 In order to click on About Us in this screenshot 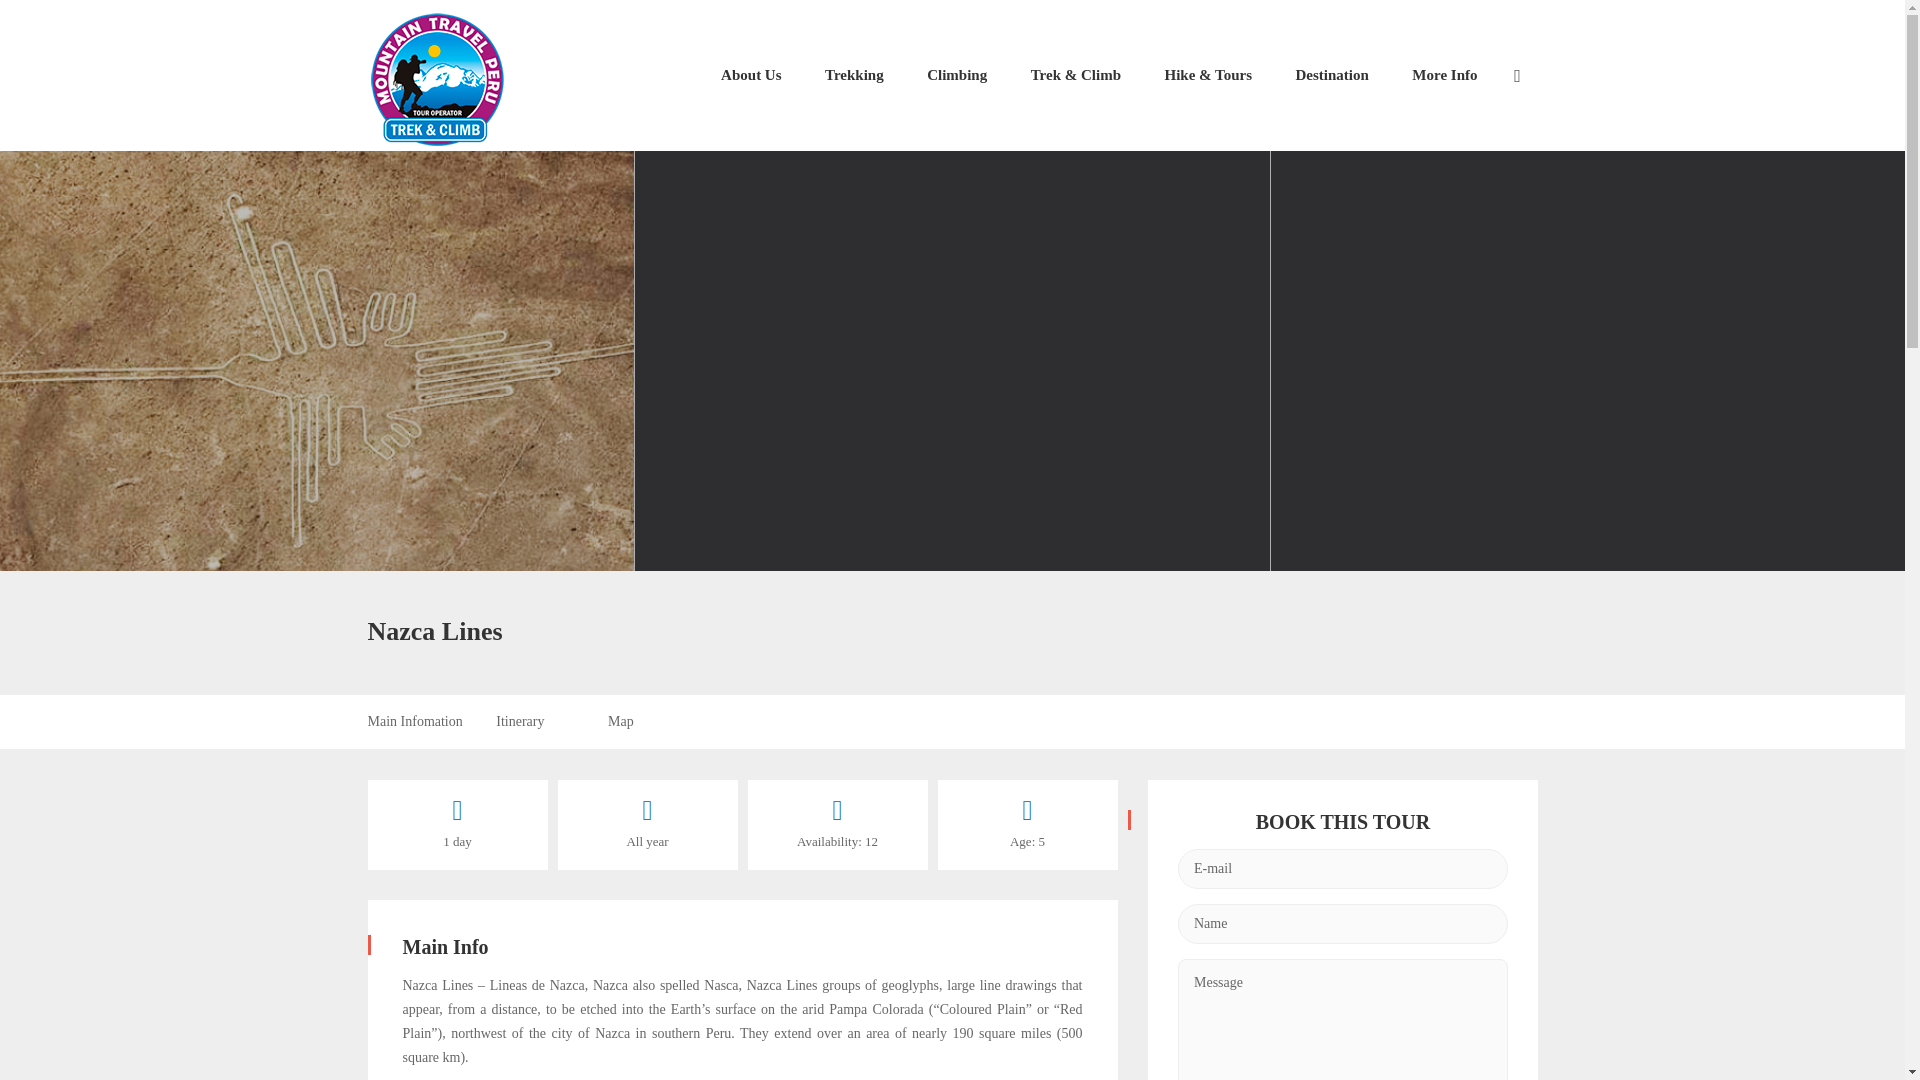, I will do `click(750, 75)`.